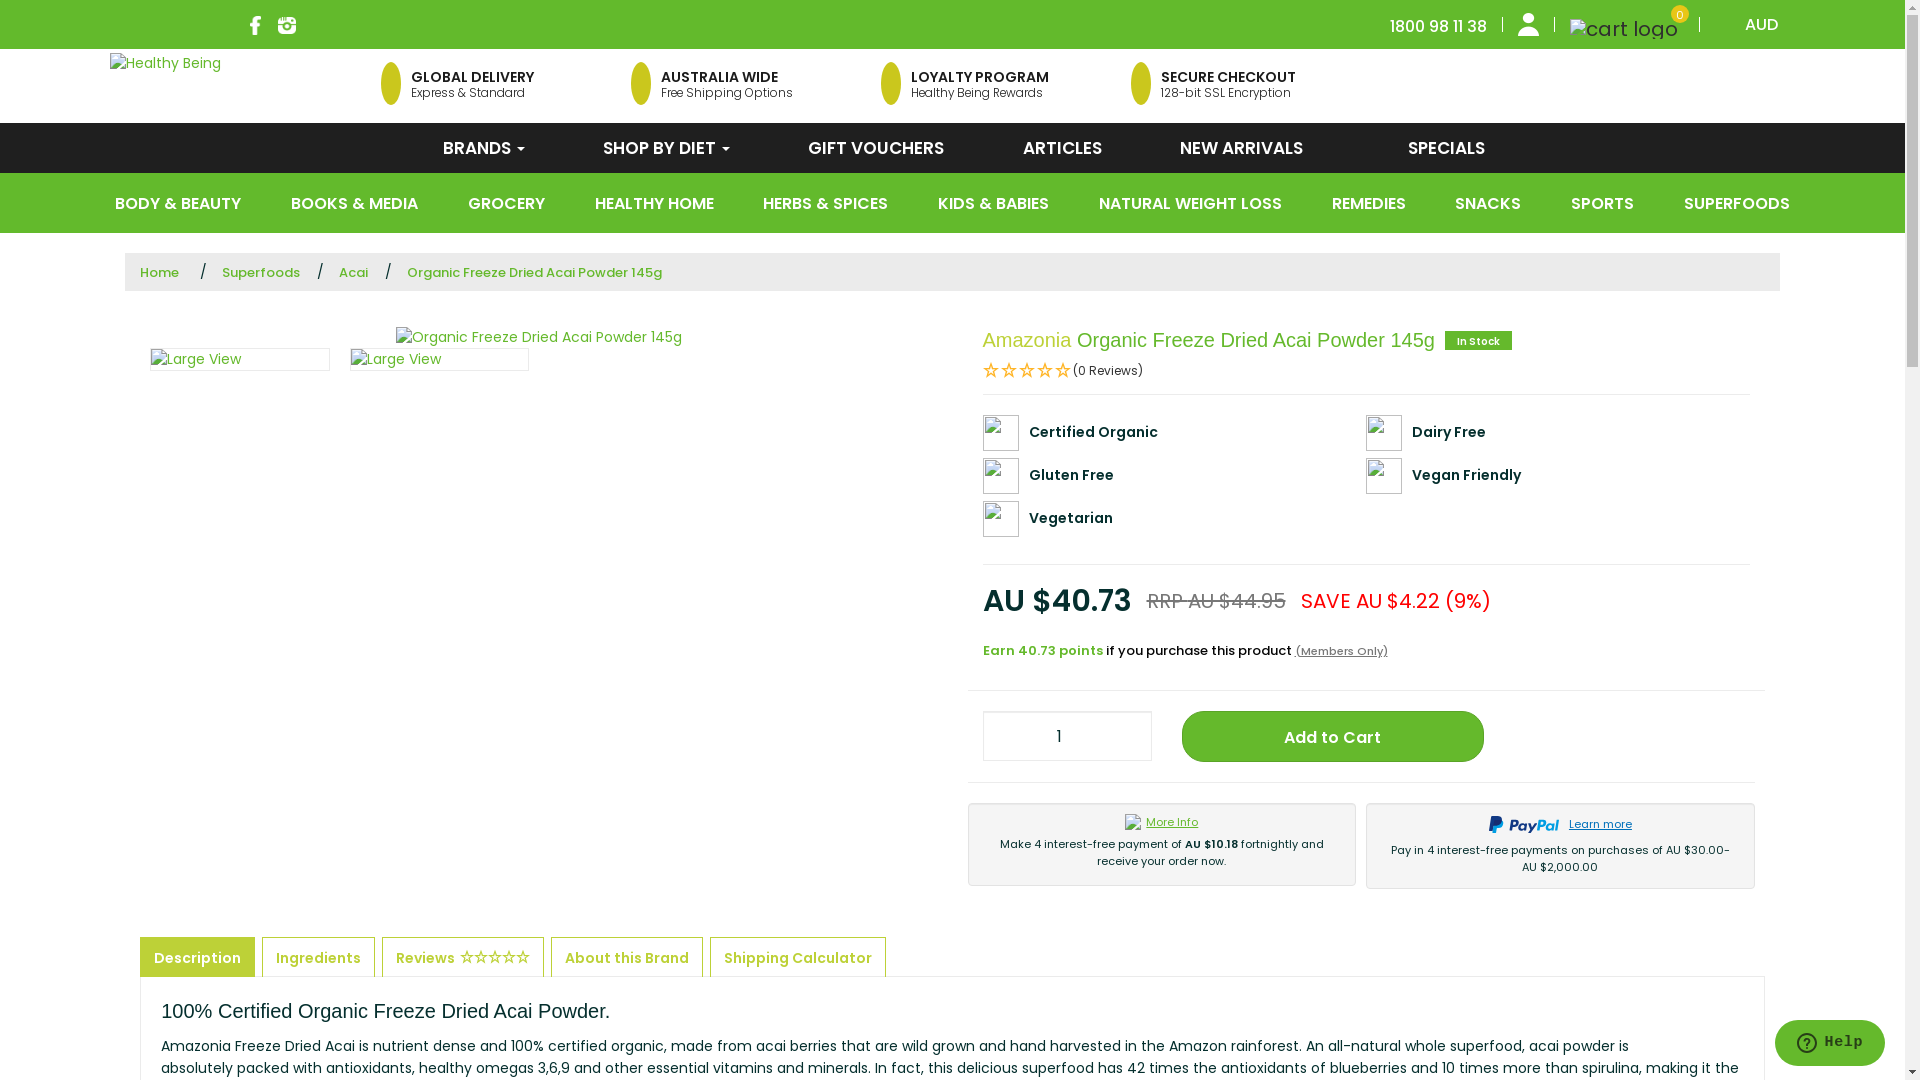  I want to click on NEW ARRIVALS, so click(1242, 148).